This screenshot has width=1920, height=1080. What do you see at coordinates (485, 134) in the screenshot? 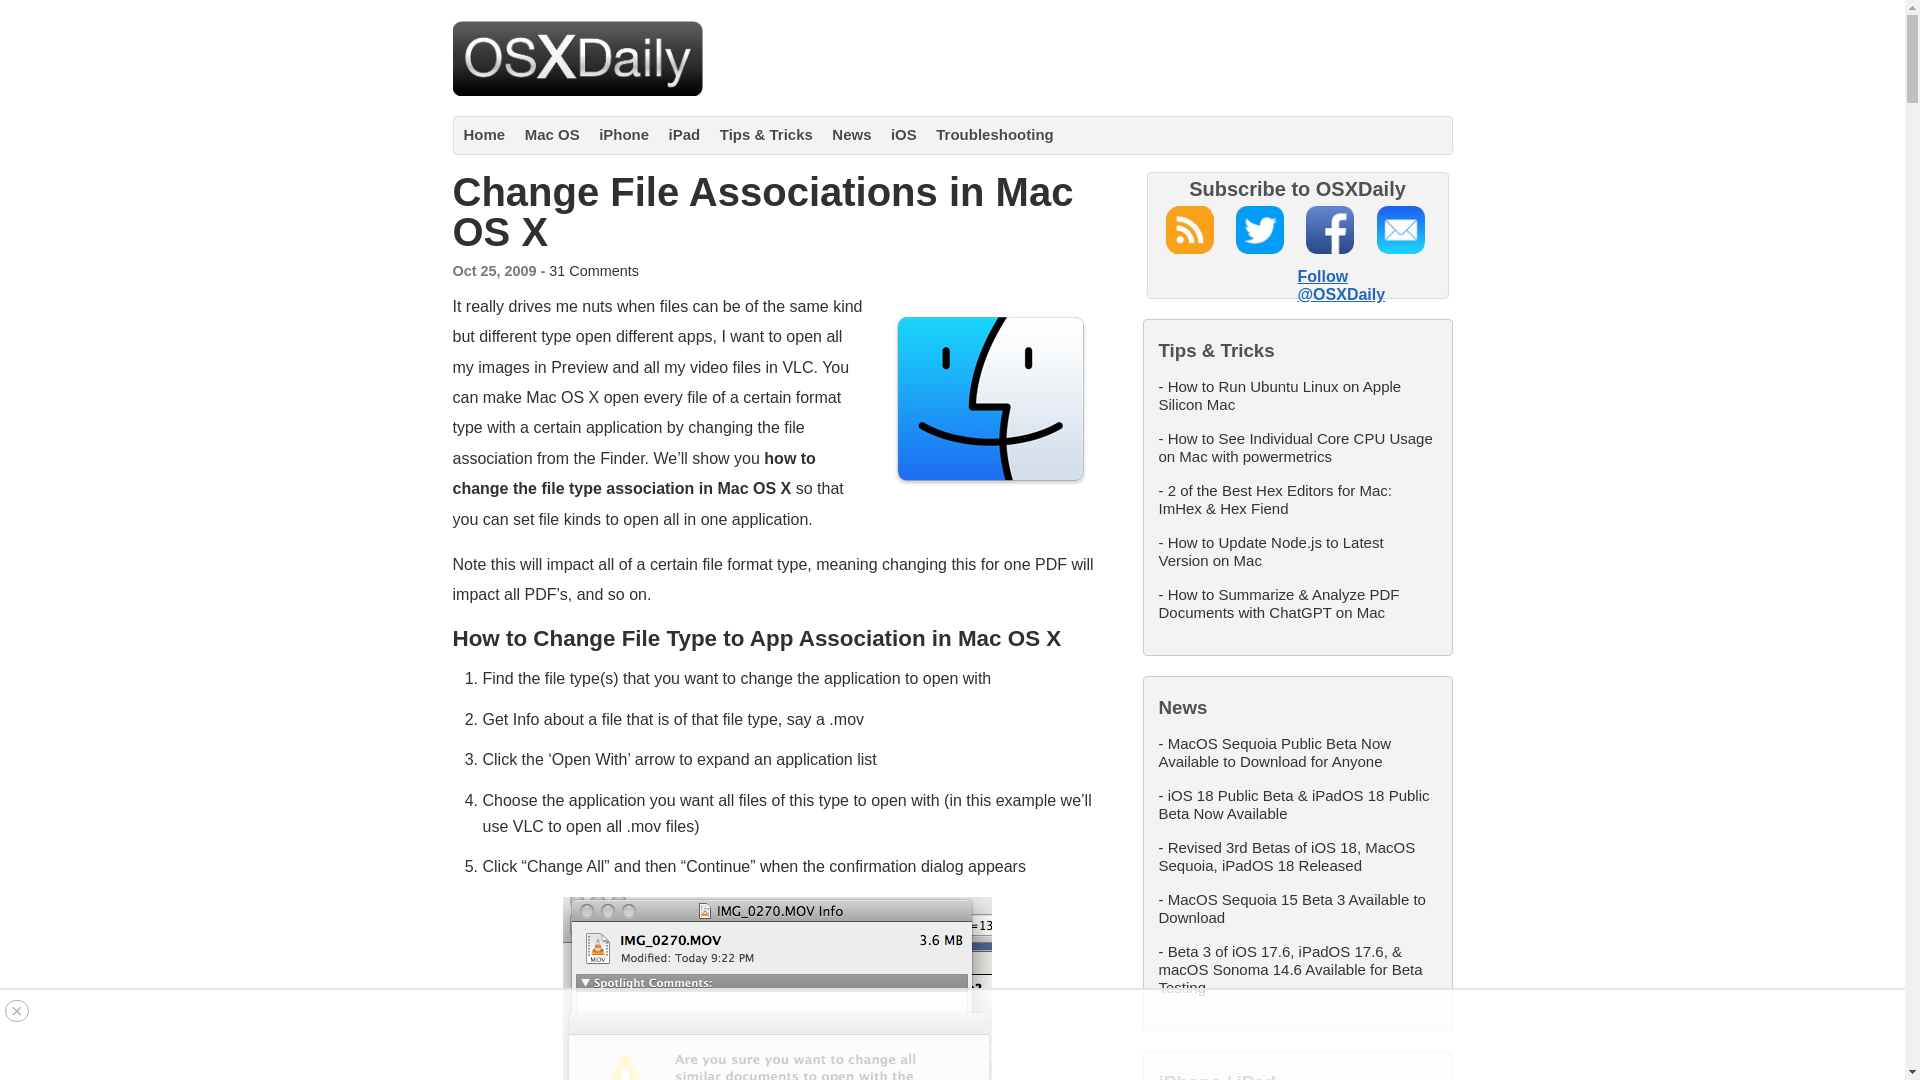
I see `Home` at bounding box center [485, 134].